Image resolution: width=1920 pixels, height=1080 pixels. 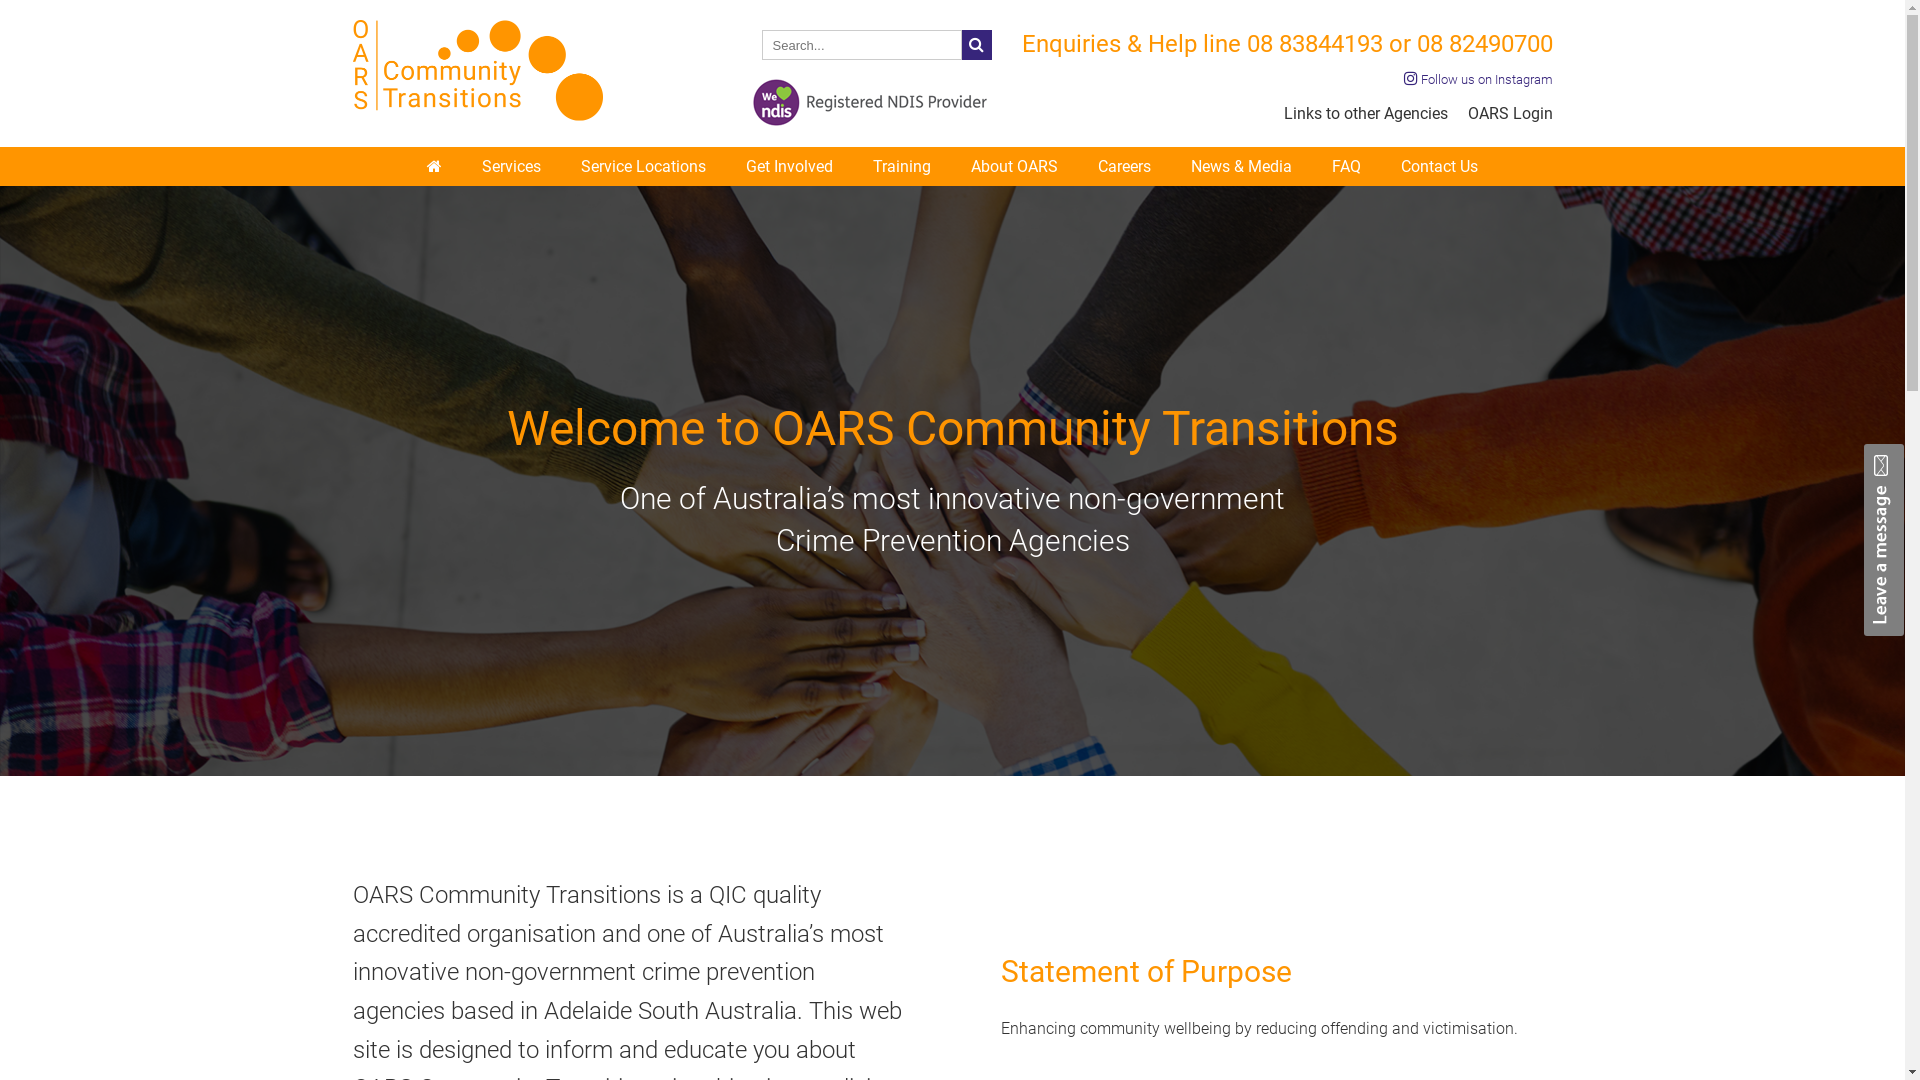 What do you see at coordinates (790, 166) in the screenshot?
I see `Get Involved` at bounding box center [790, 166].